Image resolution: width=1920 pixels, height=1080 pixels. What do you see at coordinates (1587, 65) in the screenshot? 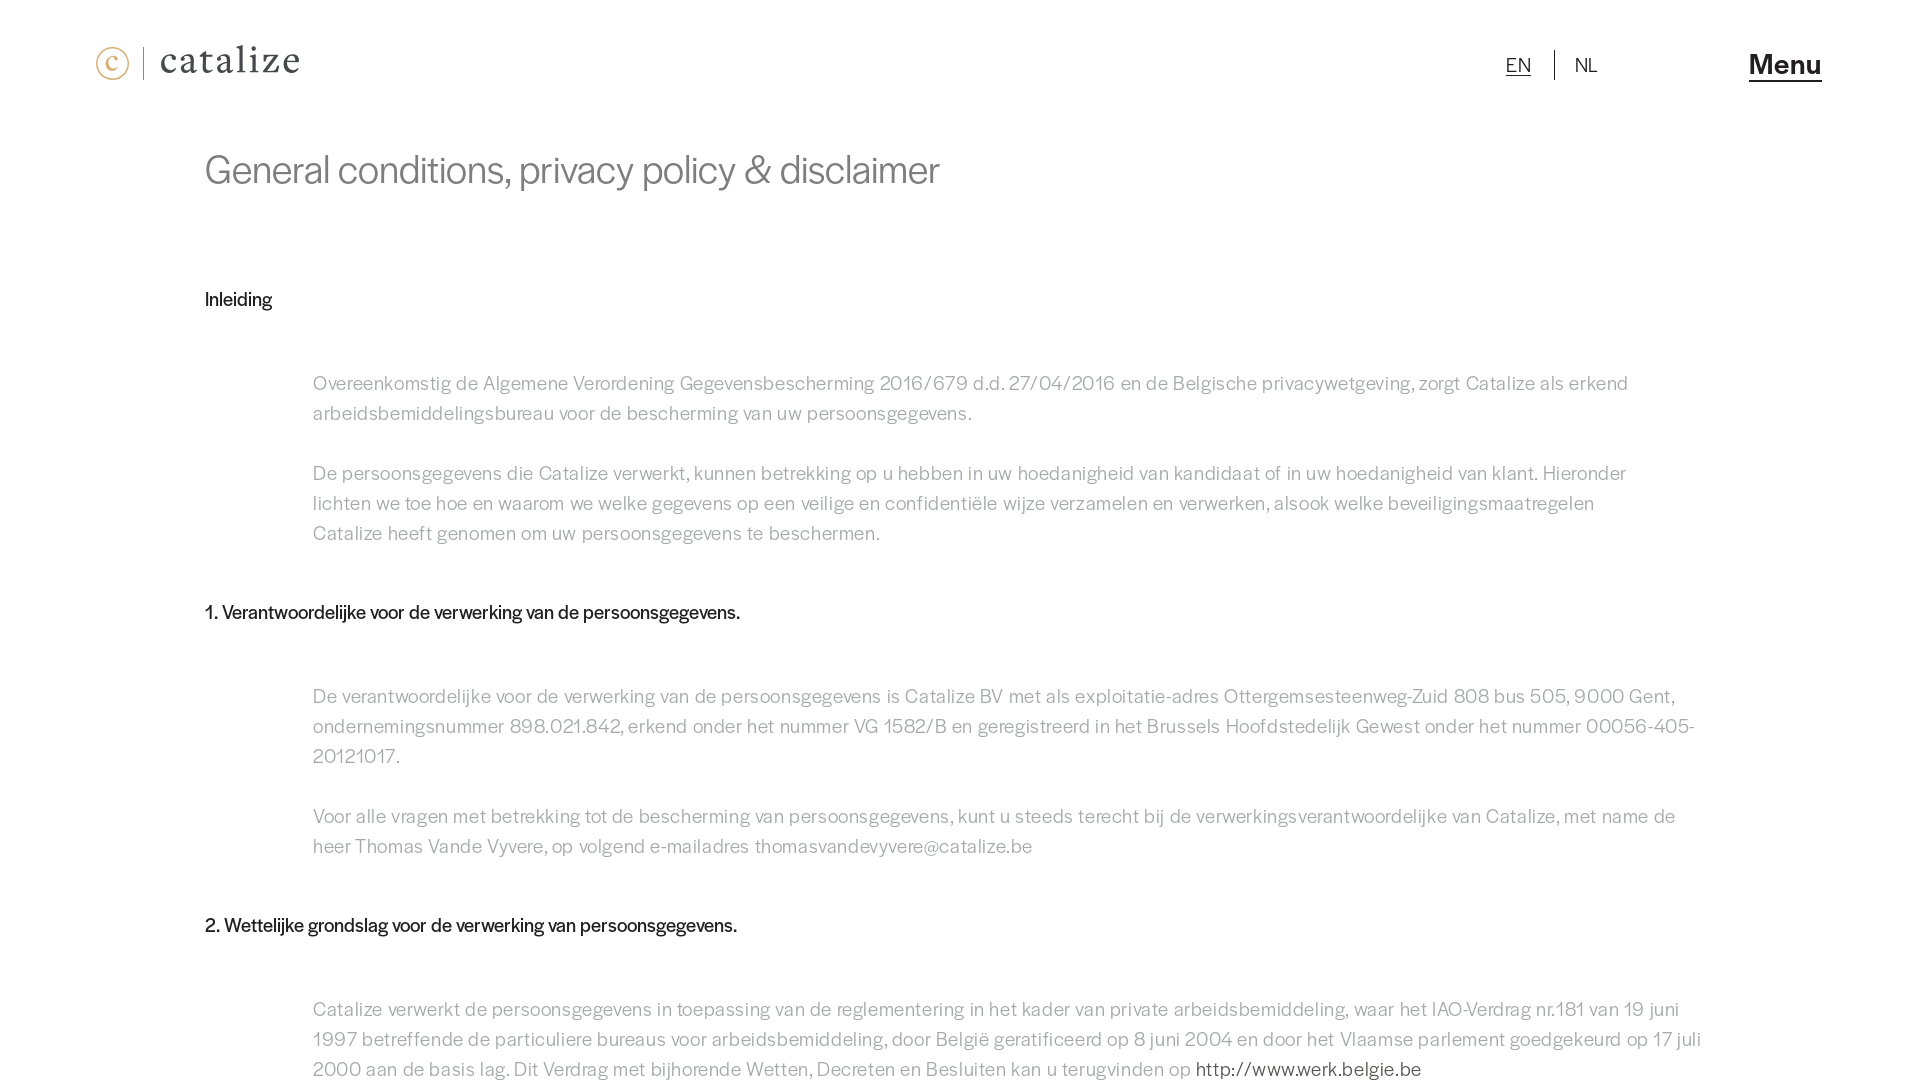
I see `NL` at bounding box center [1587, 65].